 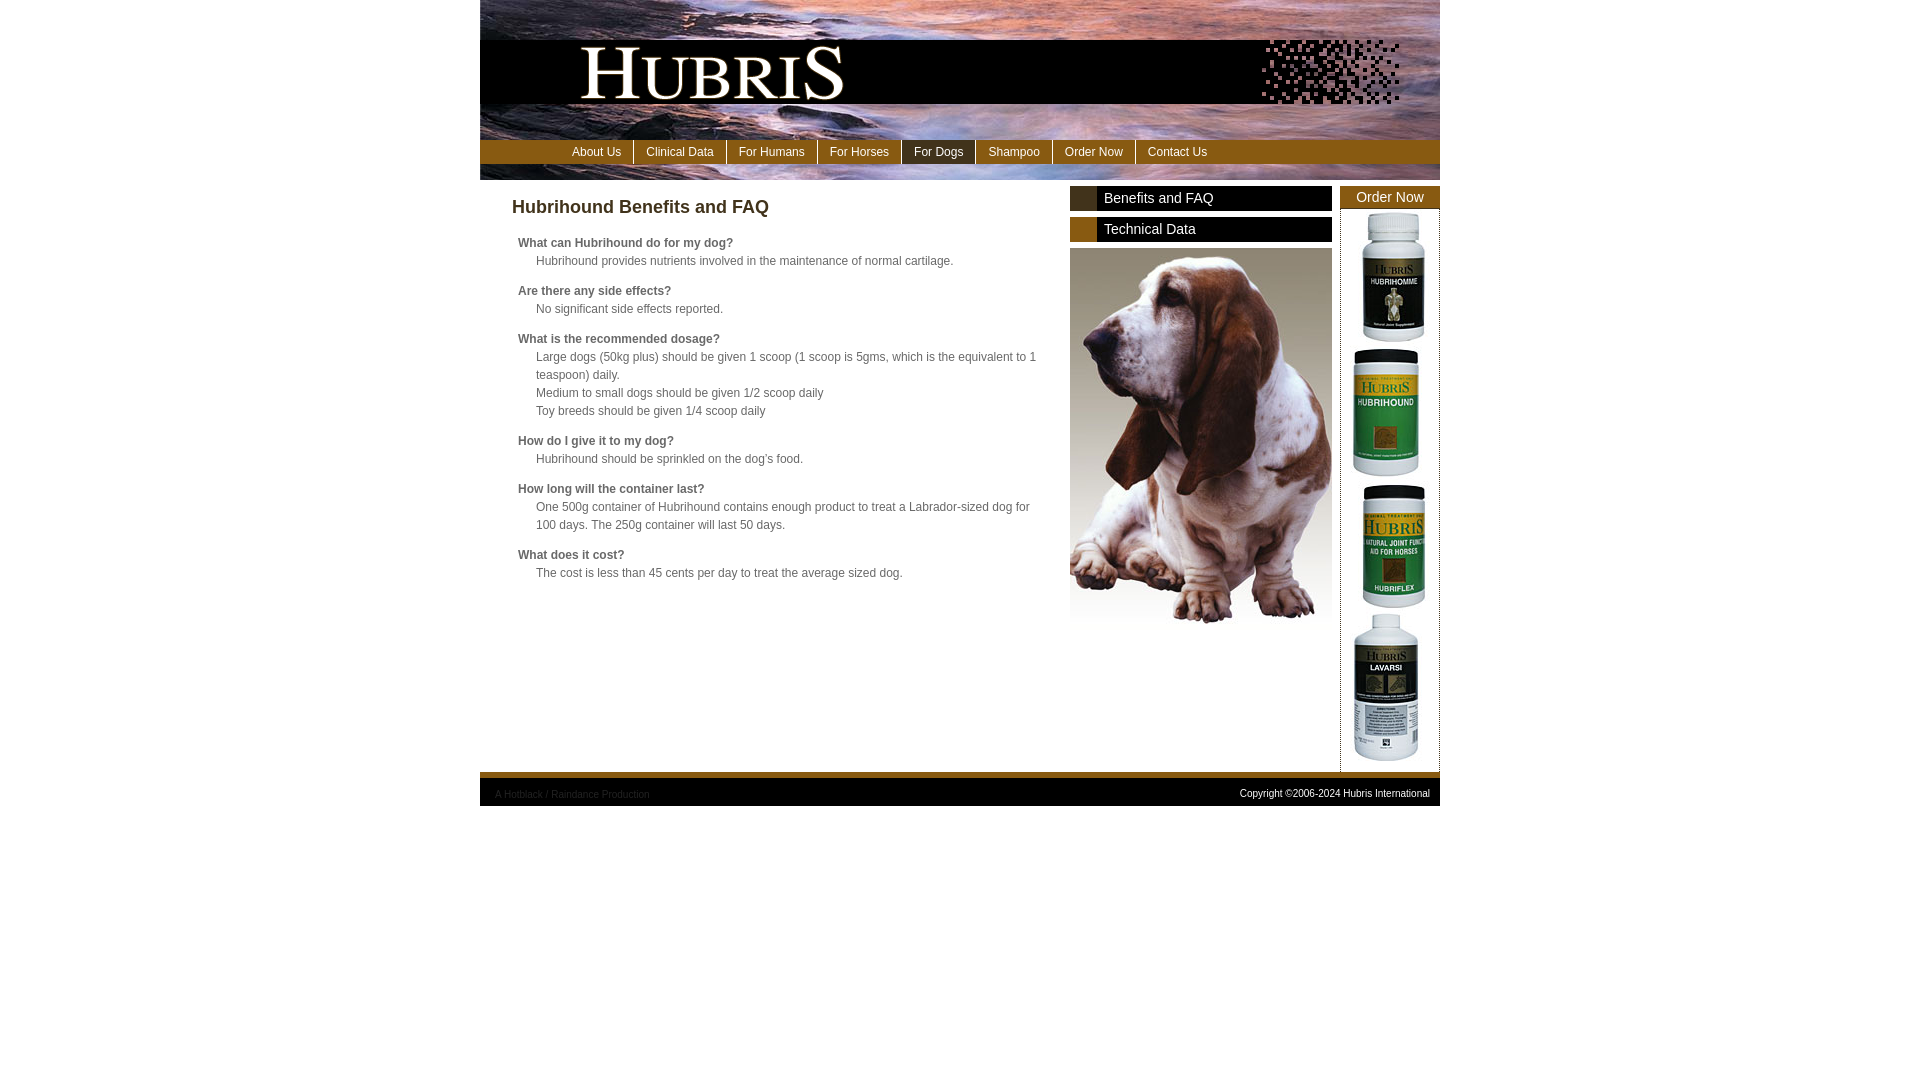 I want to click on Shampoo, so click(x=1012, y=152).